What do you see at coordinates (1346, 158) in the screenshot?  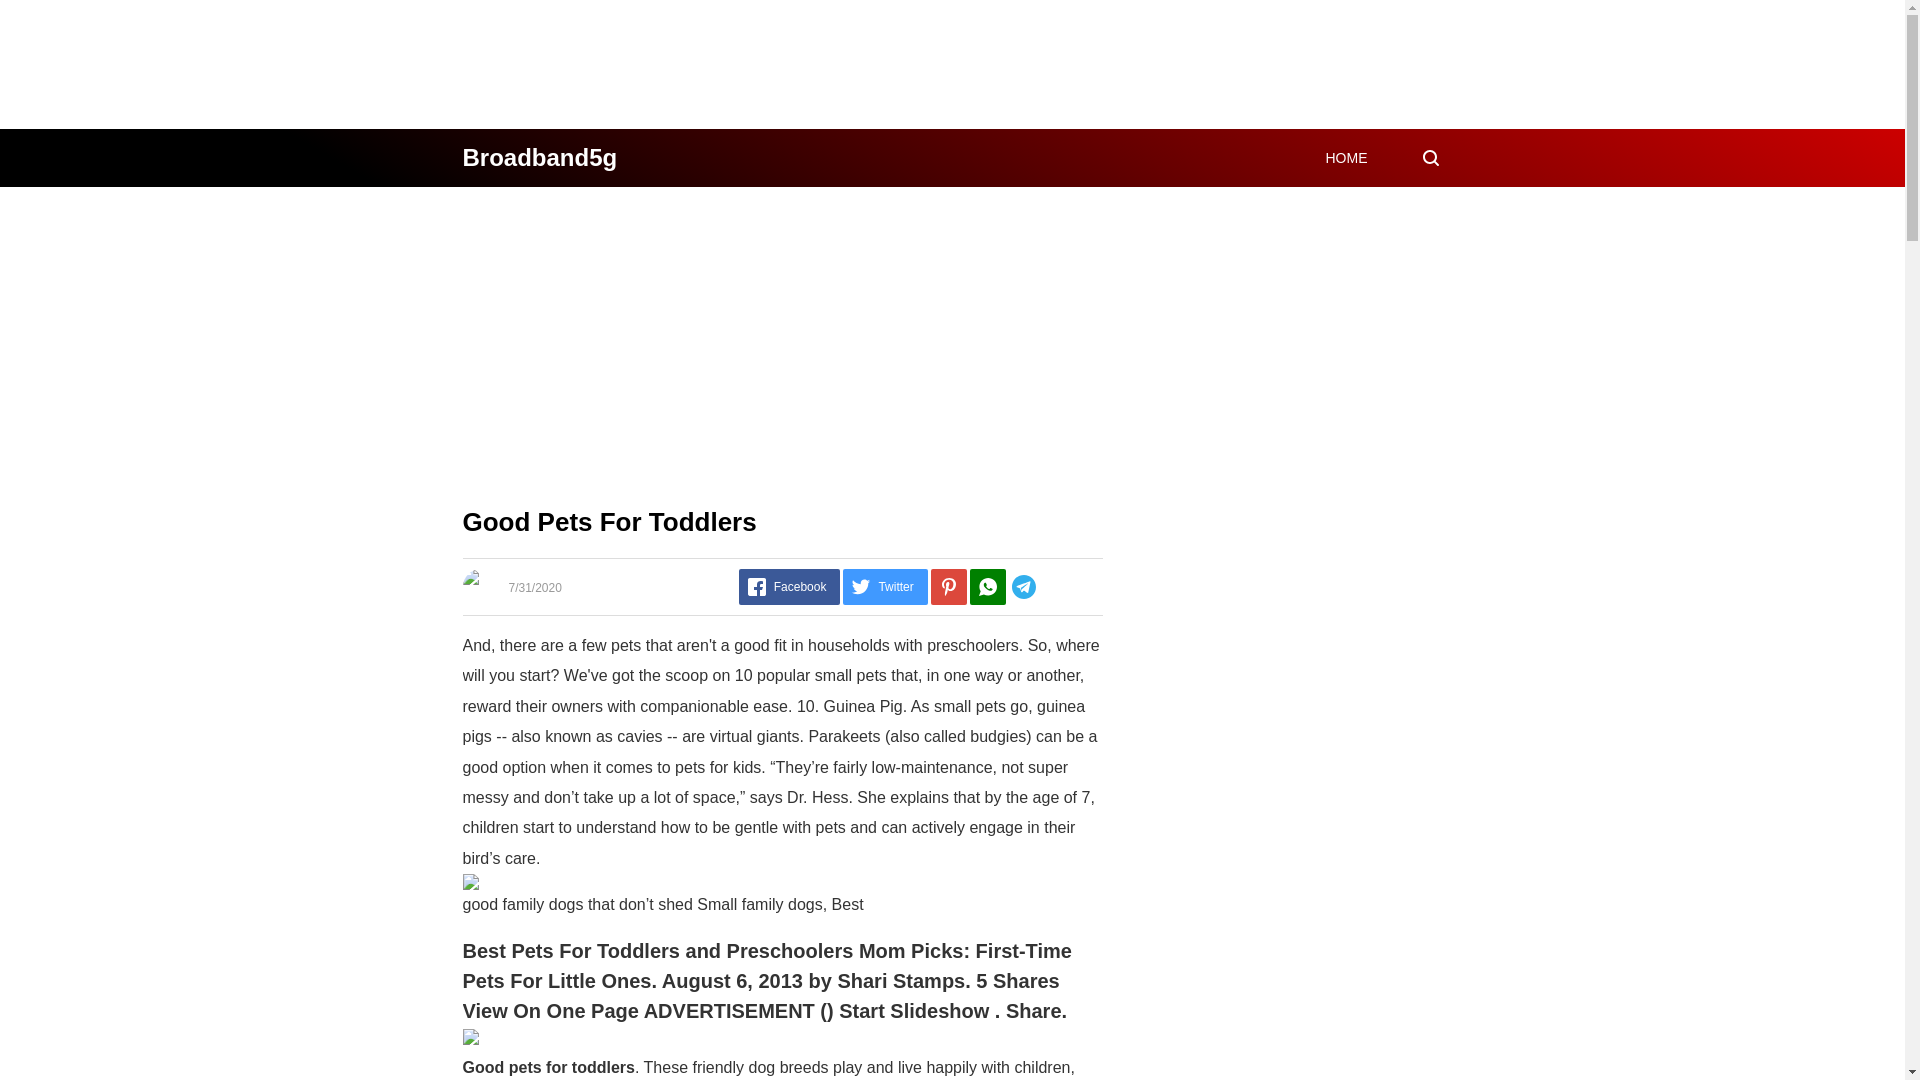 I see `HOME` at bounding box center [1346, 158].